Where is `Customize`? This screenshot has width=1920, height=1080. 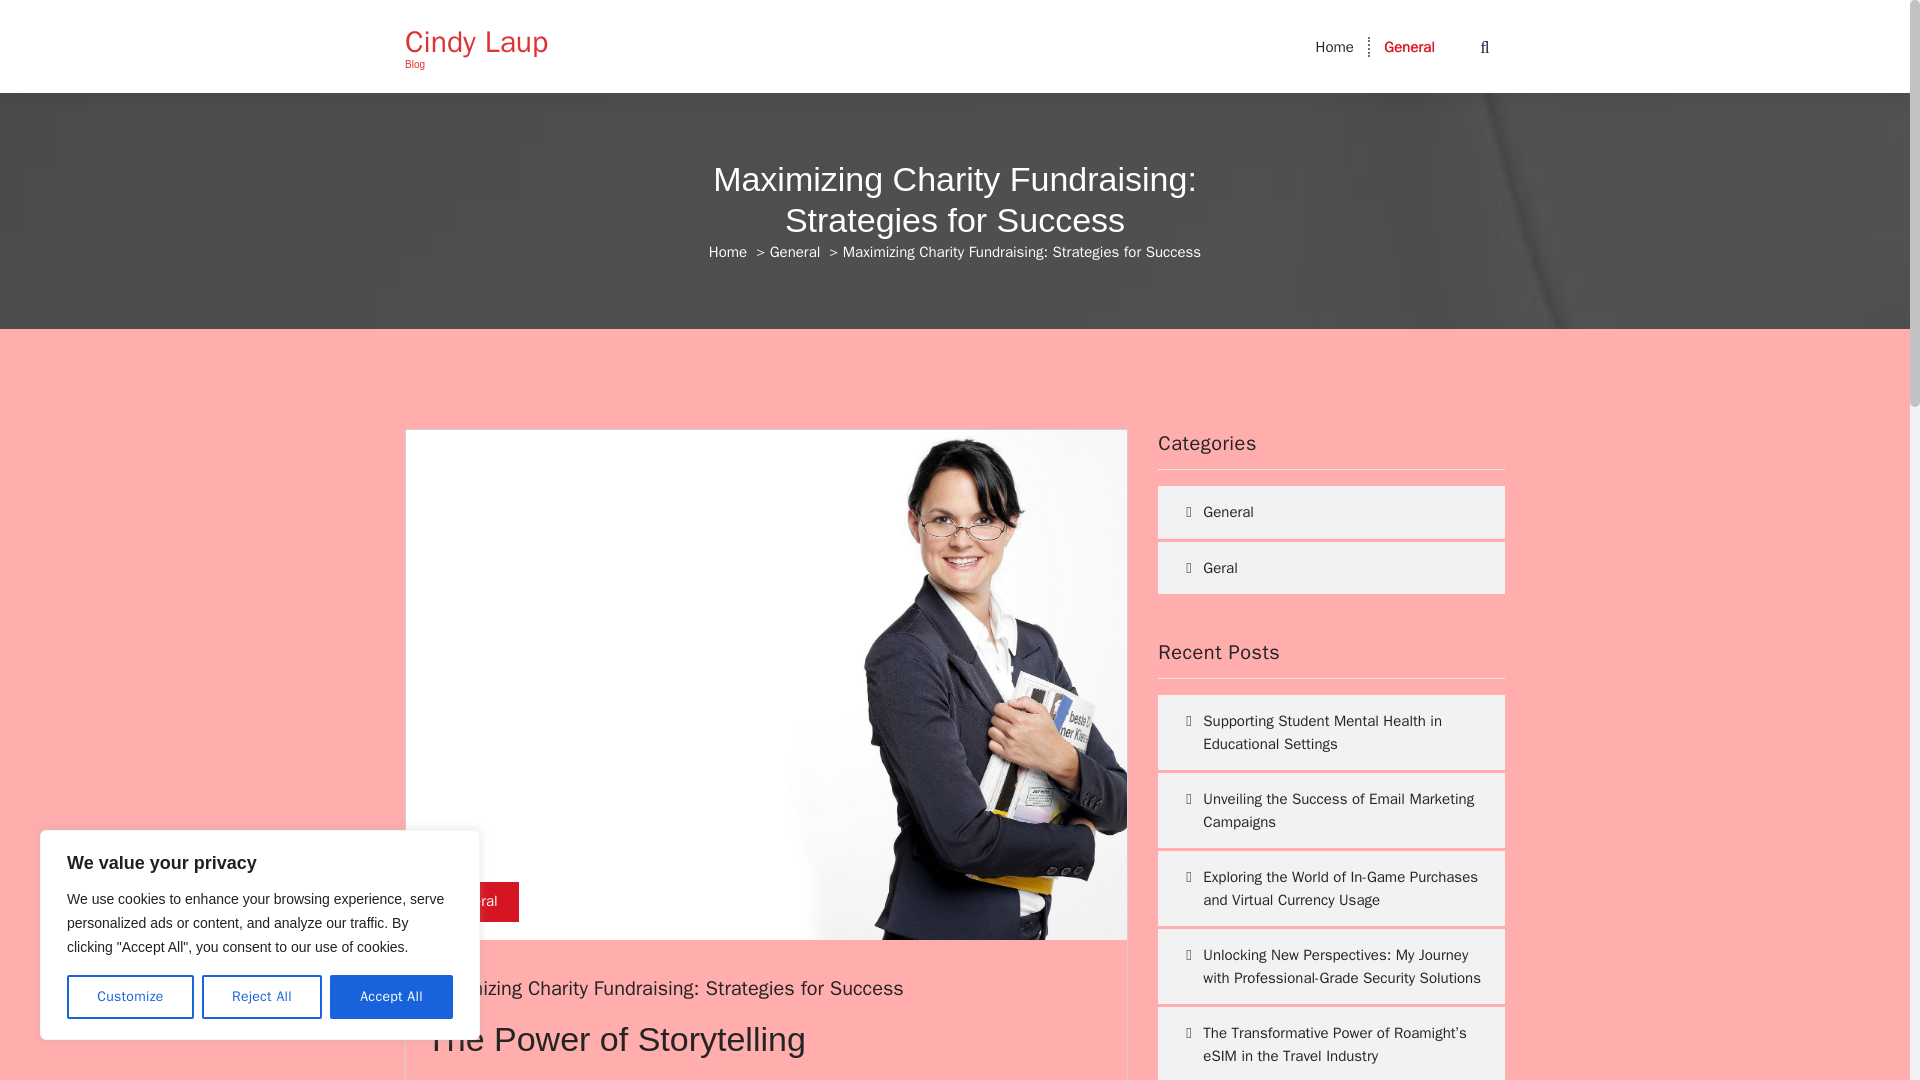 Customize is located at coordinates (130, 997).